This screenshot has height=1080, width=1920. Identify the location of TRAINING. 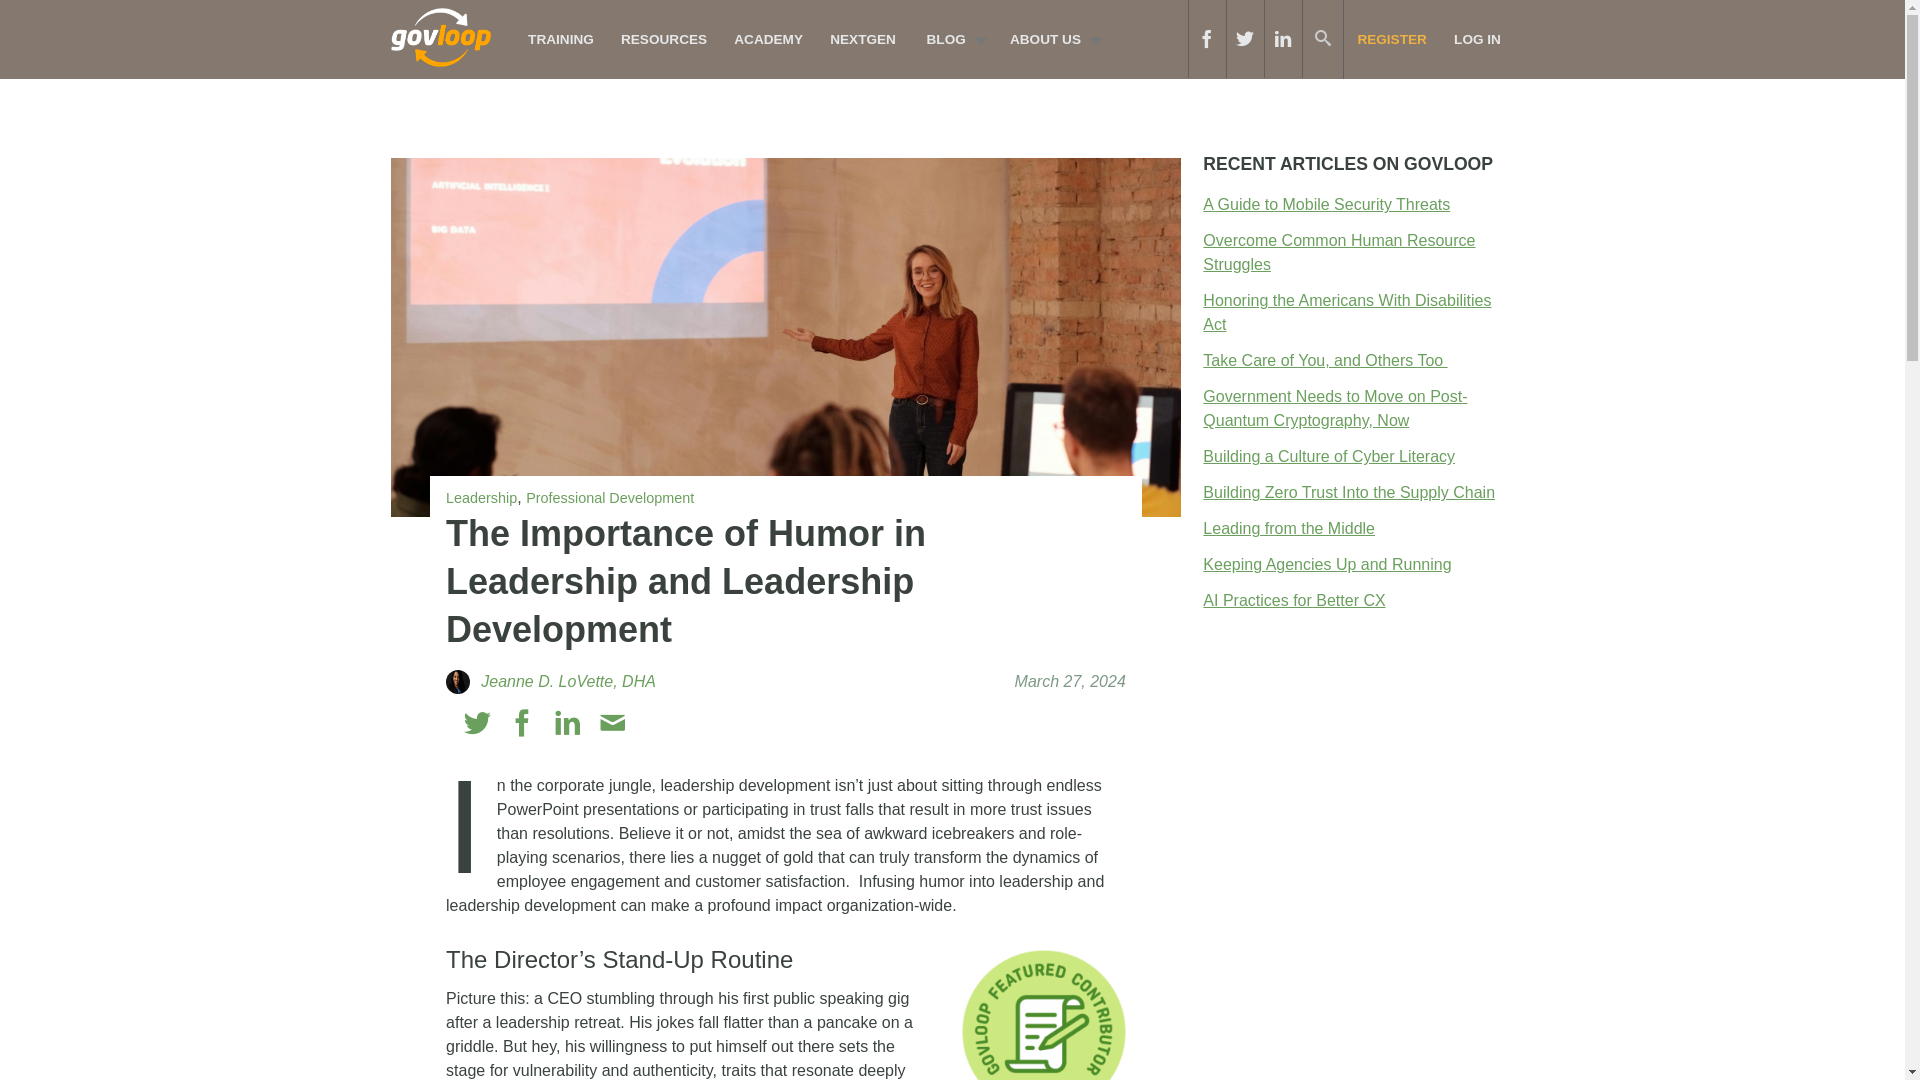
(560, 39).